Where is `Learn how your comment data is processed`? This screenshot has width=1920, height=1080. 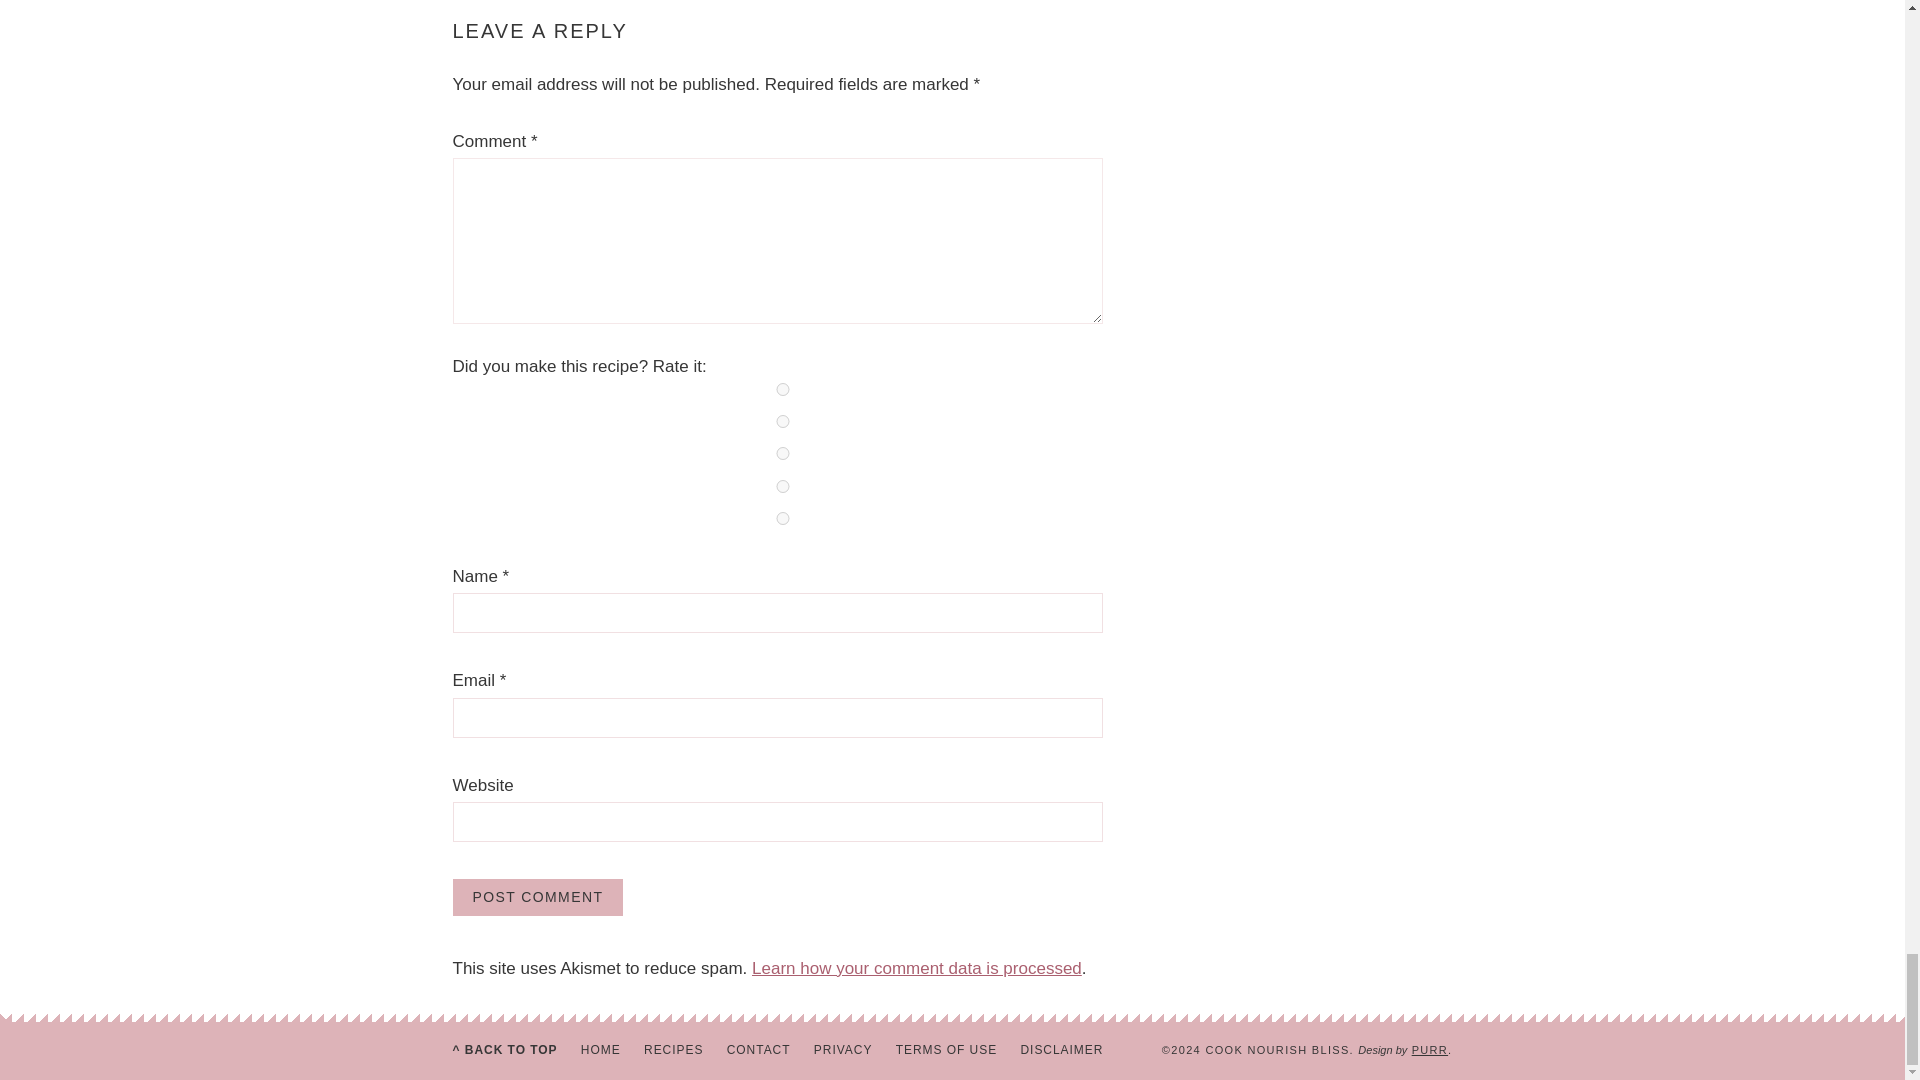
Learn how your comment data is processed is located at coordinates (917, 968).